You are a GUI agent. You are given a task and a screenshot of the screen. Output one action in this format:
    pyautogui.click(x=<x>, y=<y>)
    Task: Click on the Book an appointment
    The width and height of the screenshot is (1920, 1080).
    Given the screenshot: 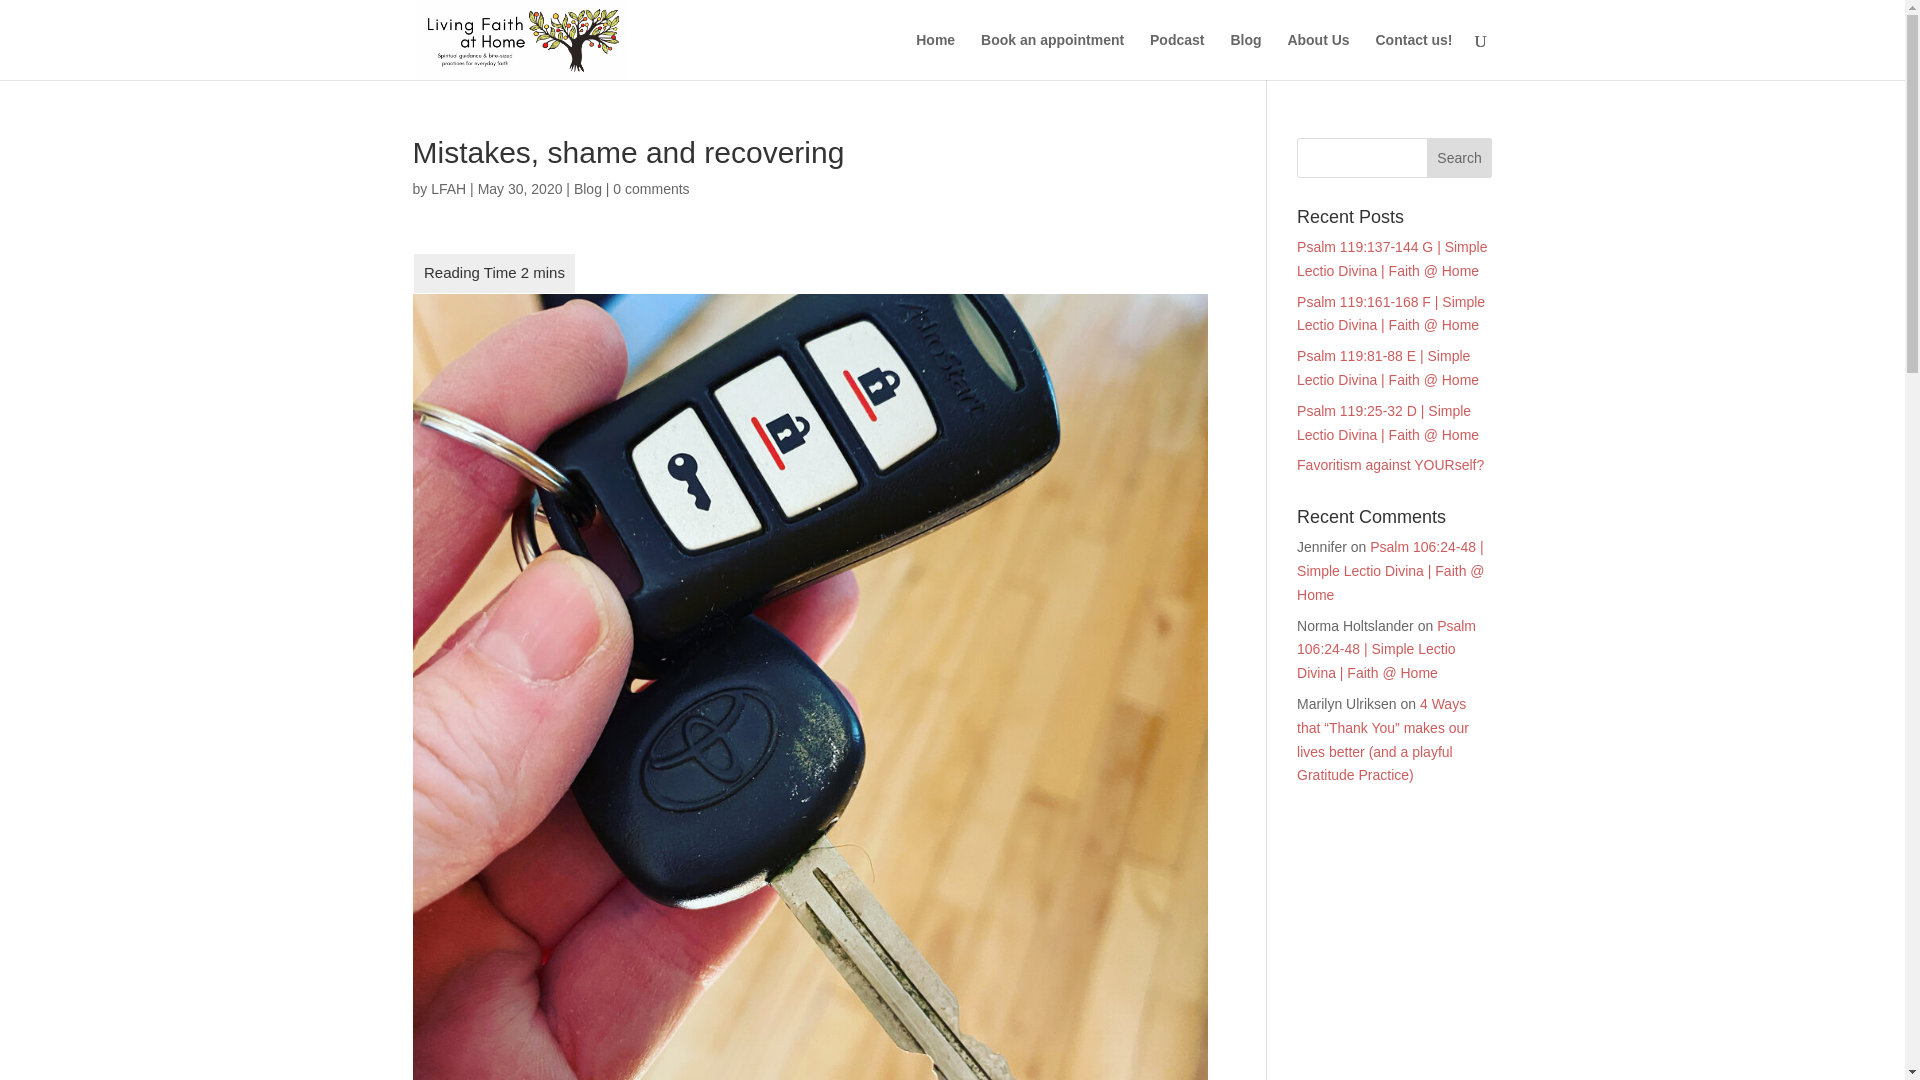 What is the action you would take?
    pyautogui.click(x=1052, y=56)
    